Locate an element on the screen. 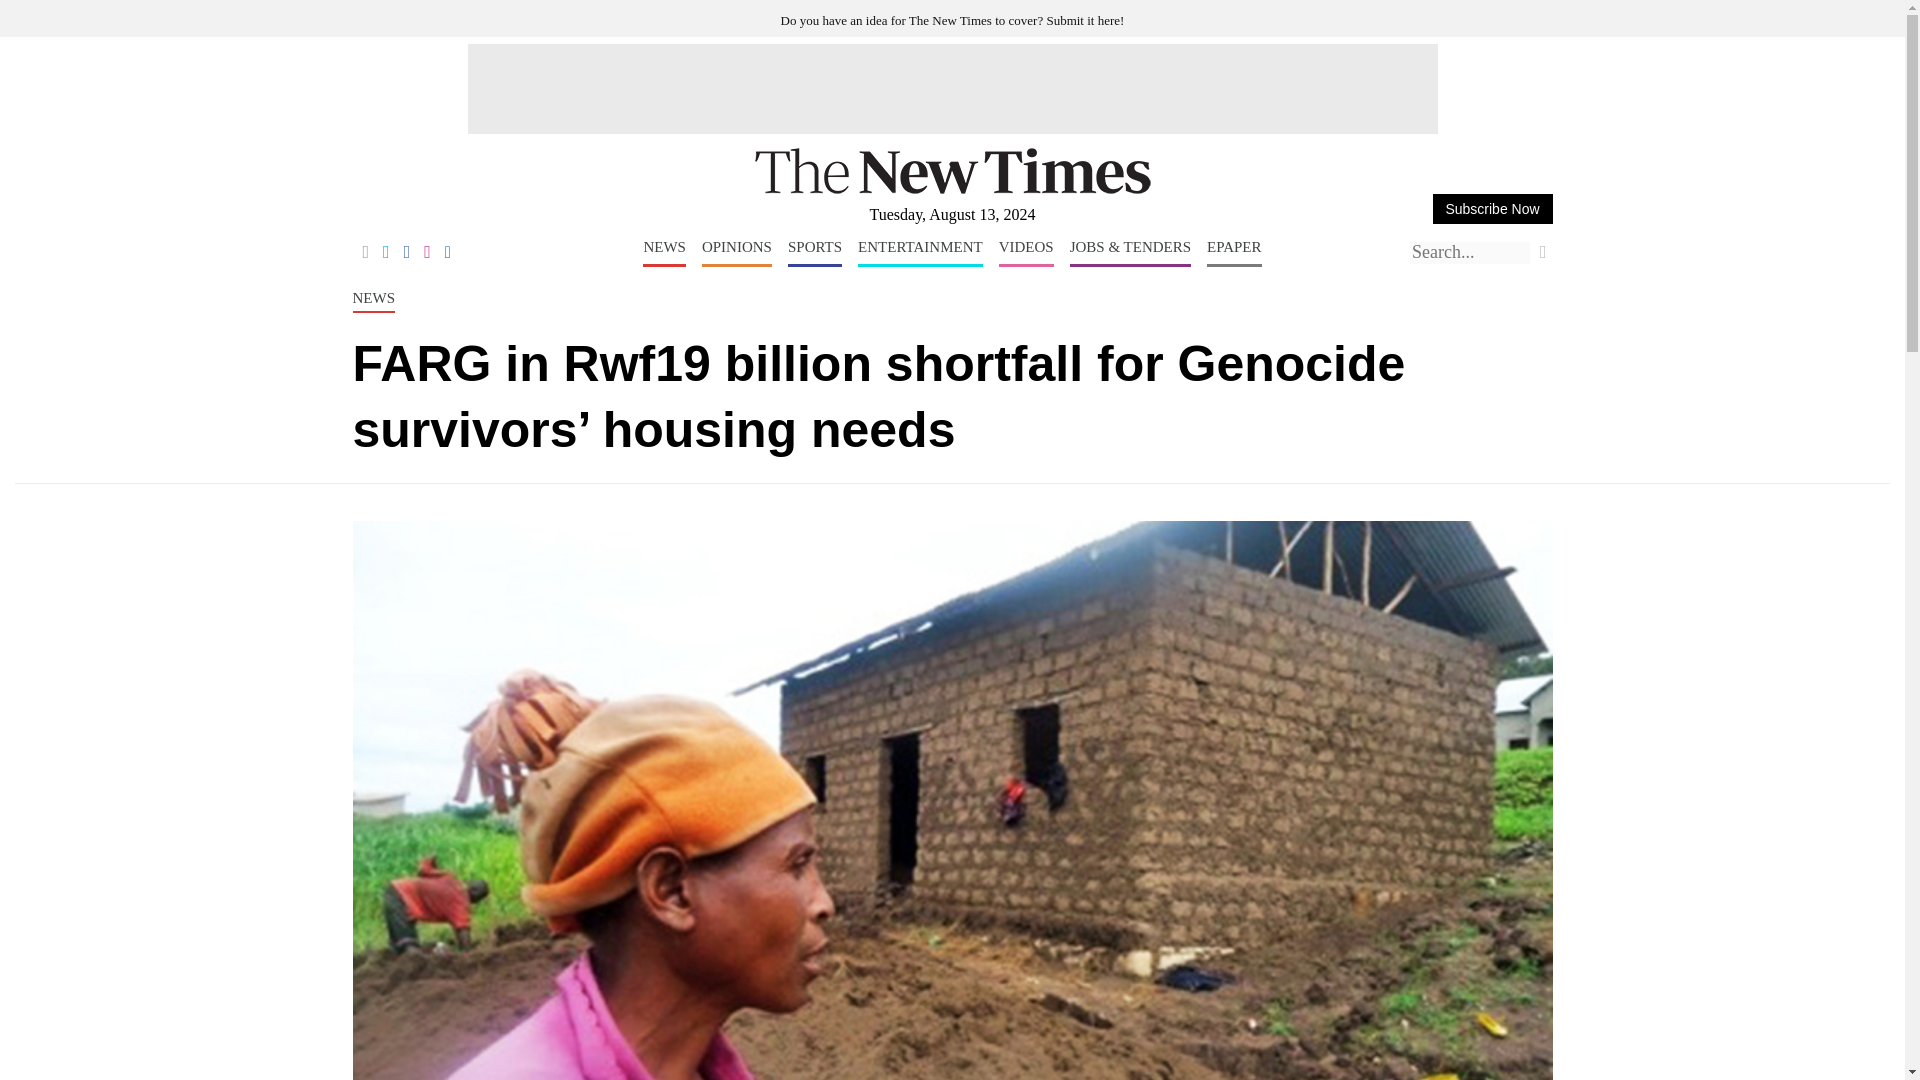 This screenshot has height=1080, width=1920. OPINIONS is located at coordinates (736, 252).